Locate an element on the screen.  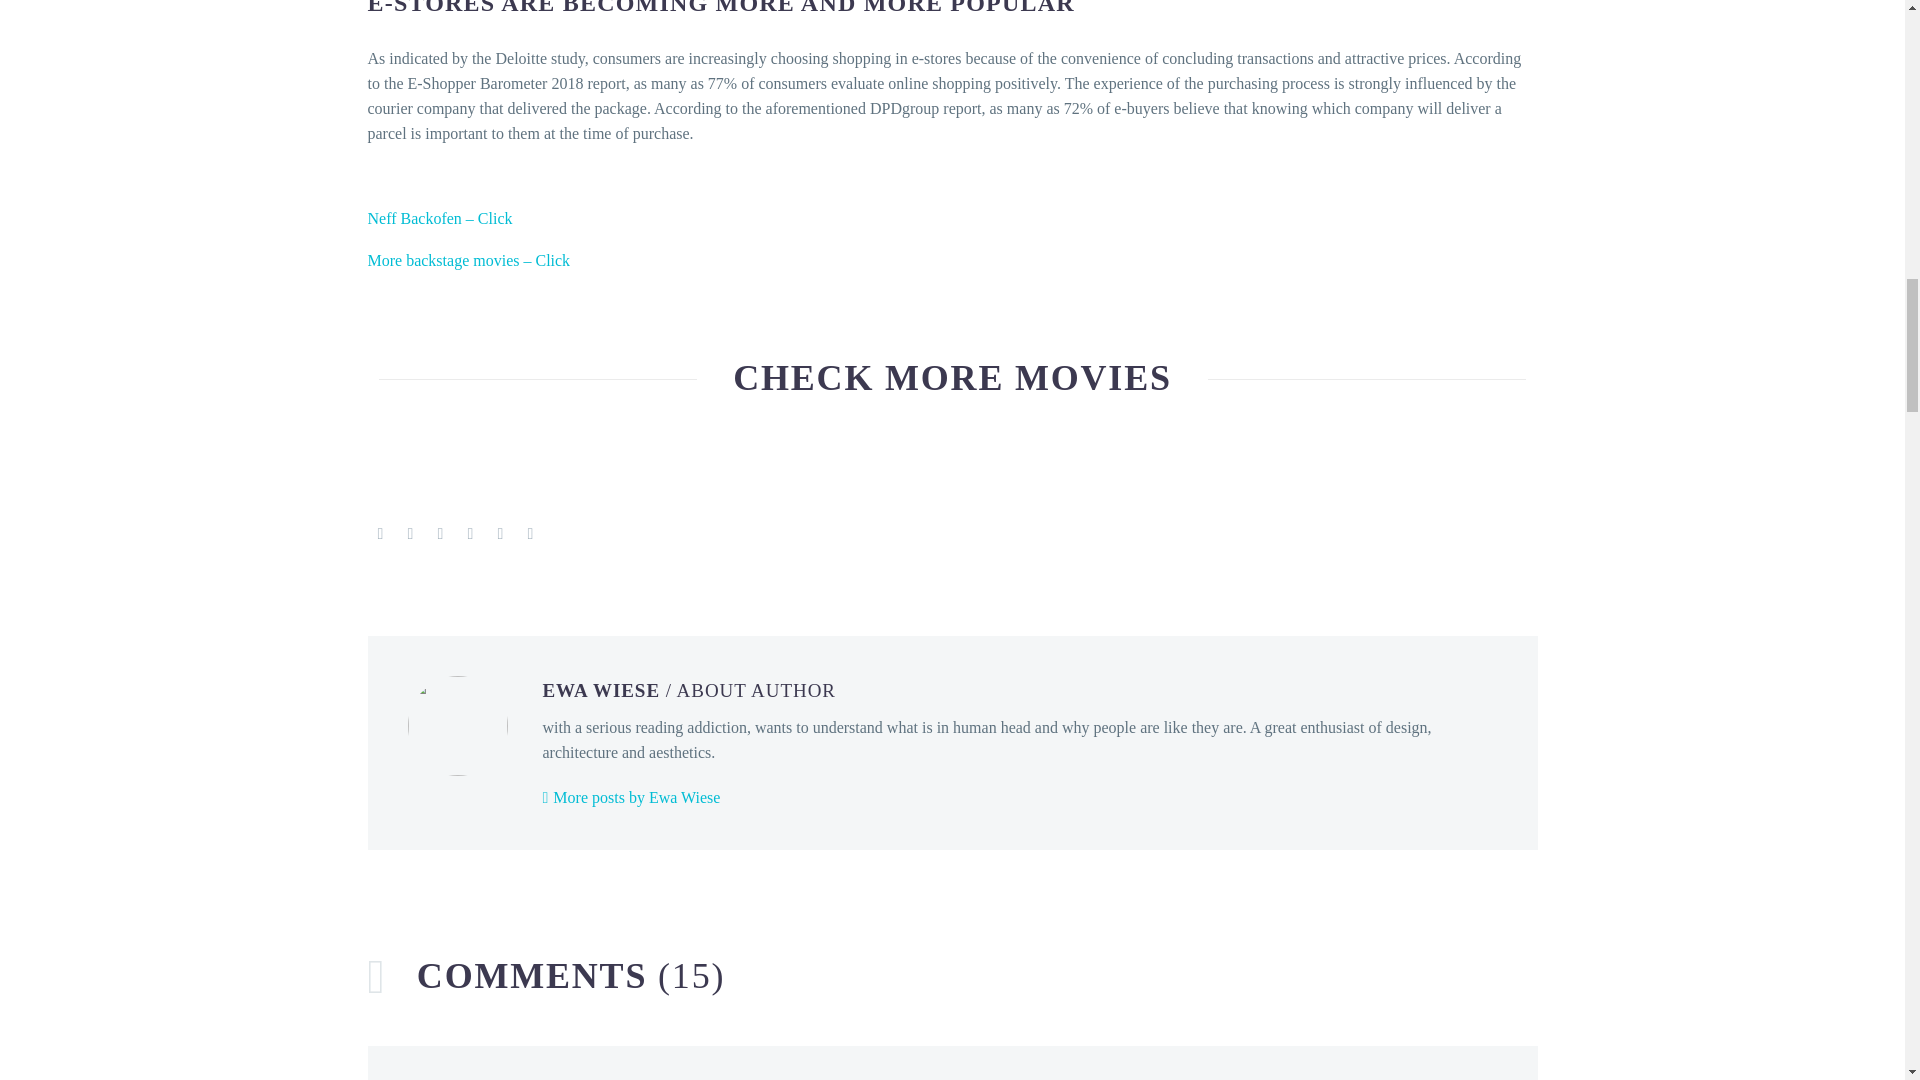
Tumblr is located at coordinates (470, 534).